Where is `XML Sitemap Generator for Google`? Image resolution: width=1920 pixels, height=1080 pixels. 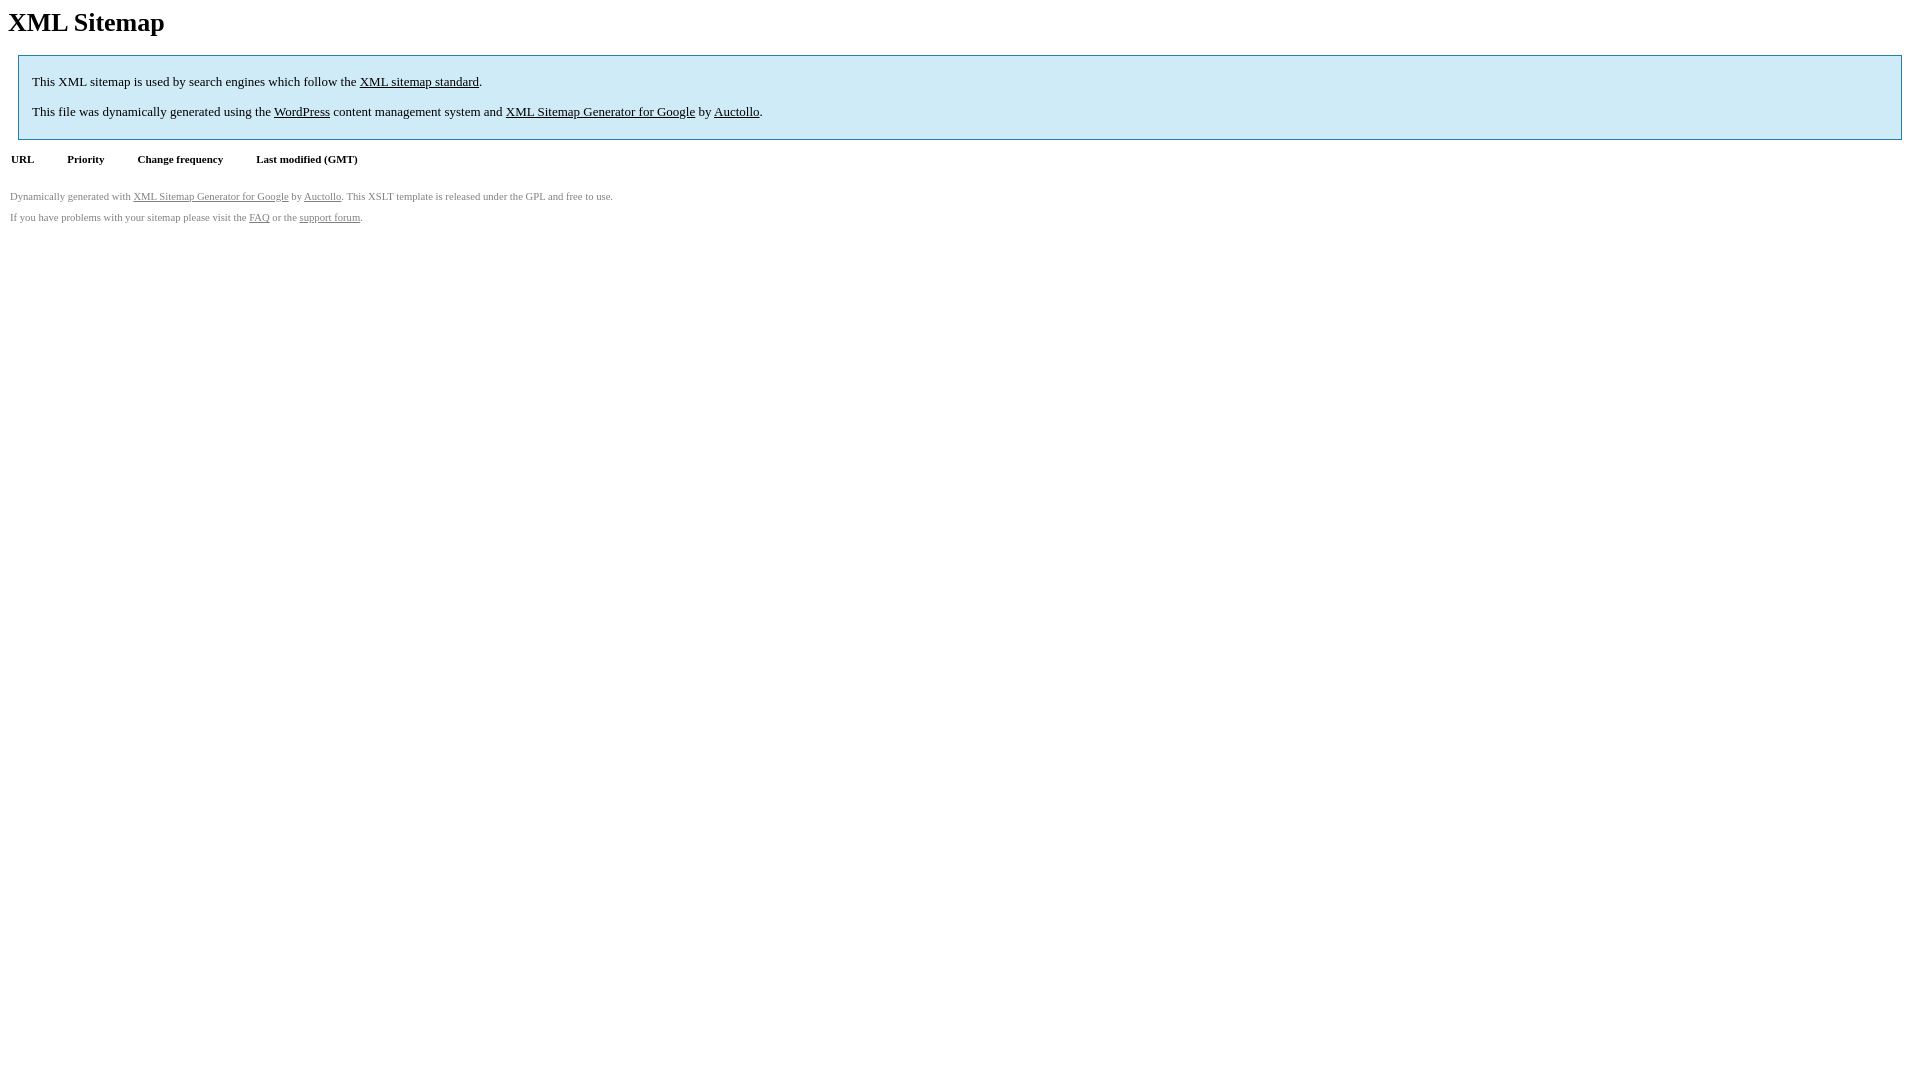
XML Sitemap Generator for Google is located at coordinates (210, 196).